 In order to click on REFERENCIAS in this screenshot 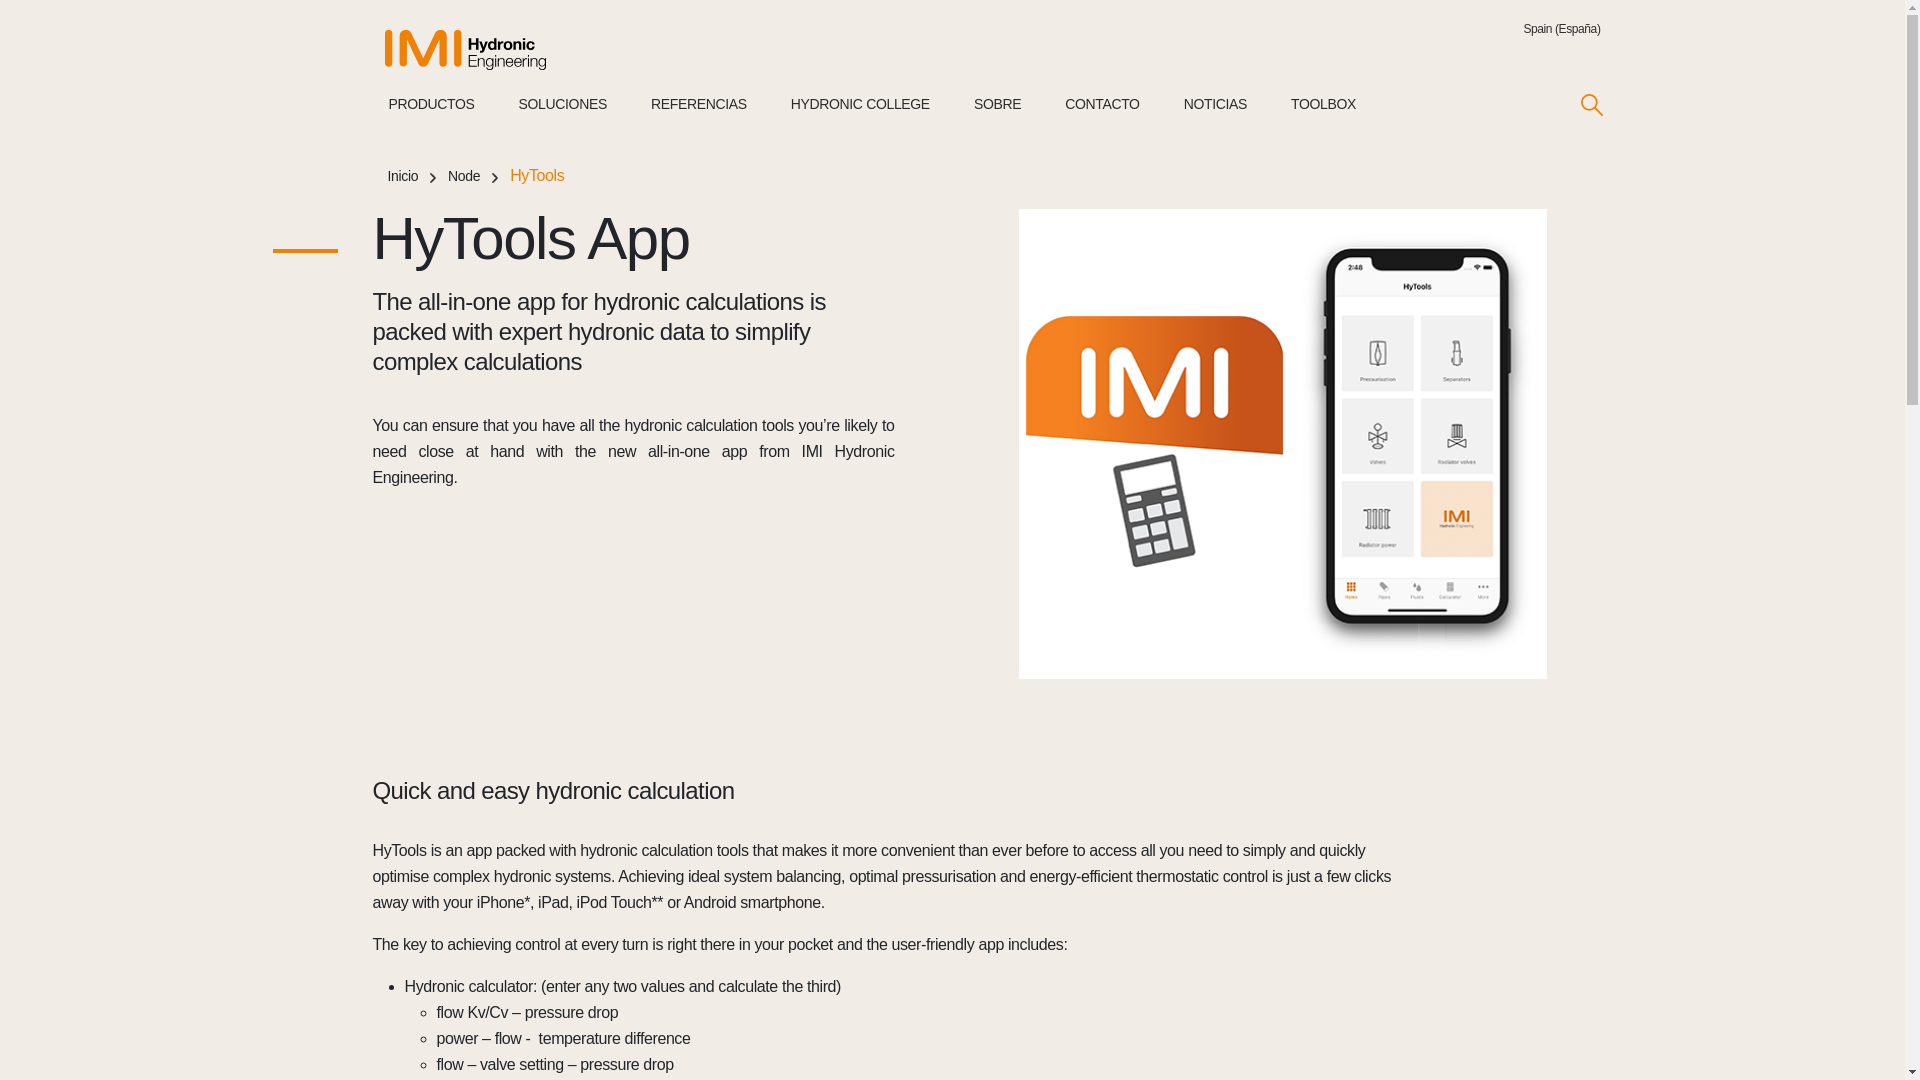, I will do `click(698, 120)`.